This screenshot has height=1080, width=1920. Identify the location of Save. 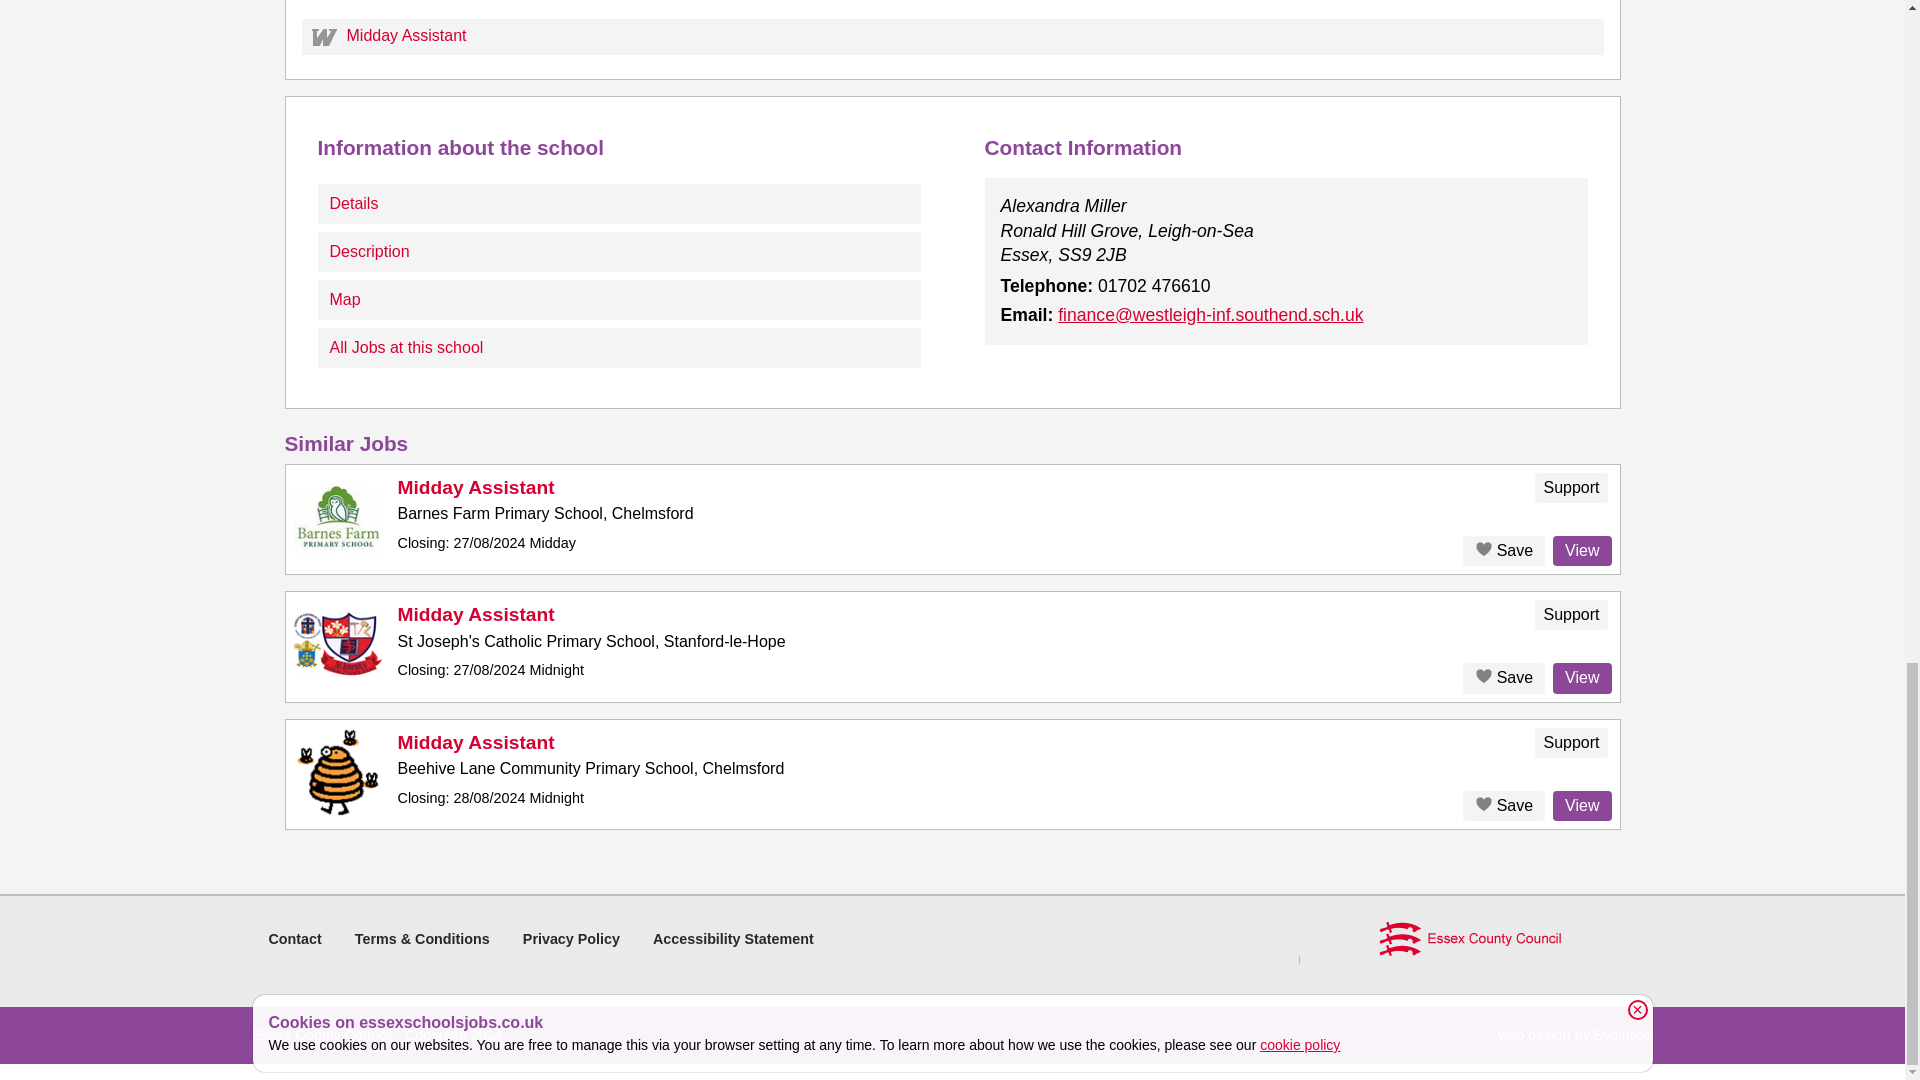
(1504, 678).